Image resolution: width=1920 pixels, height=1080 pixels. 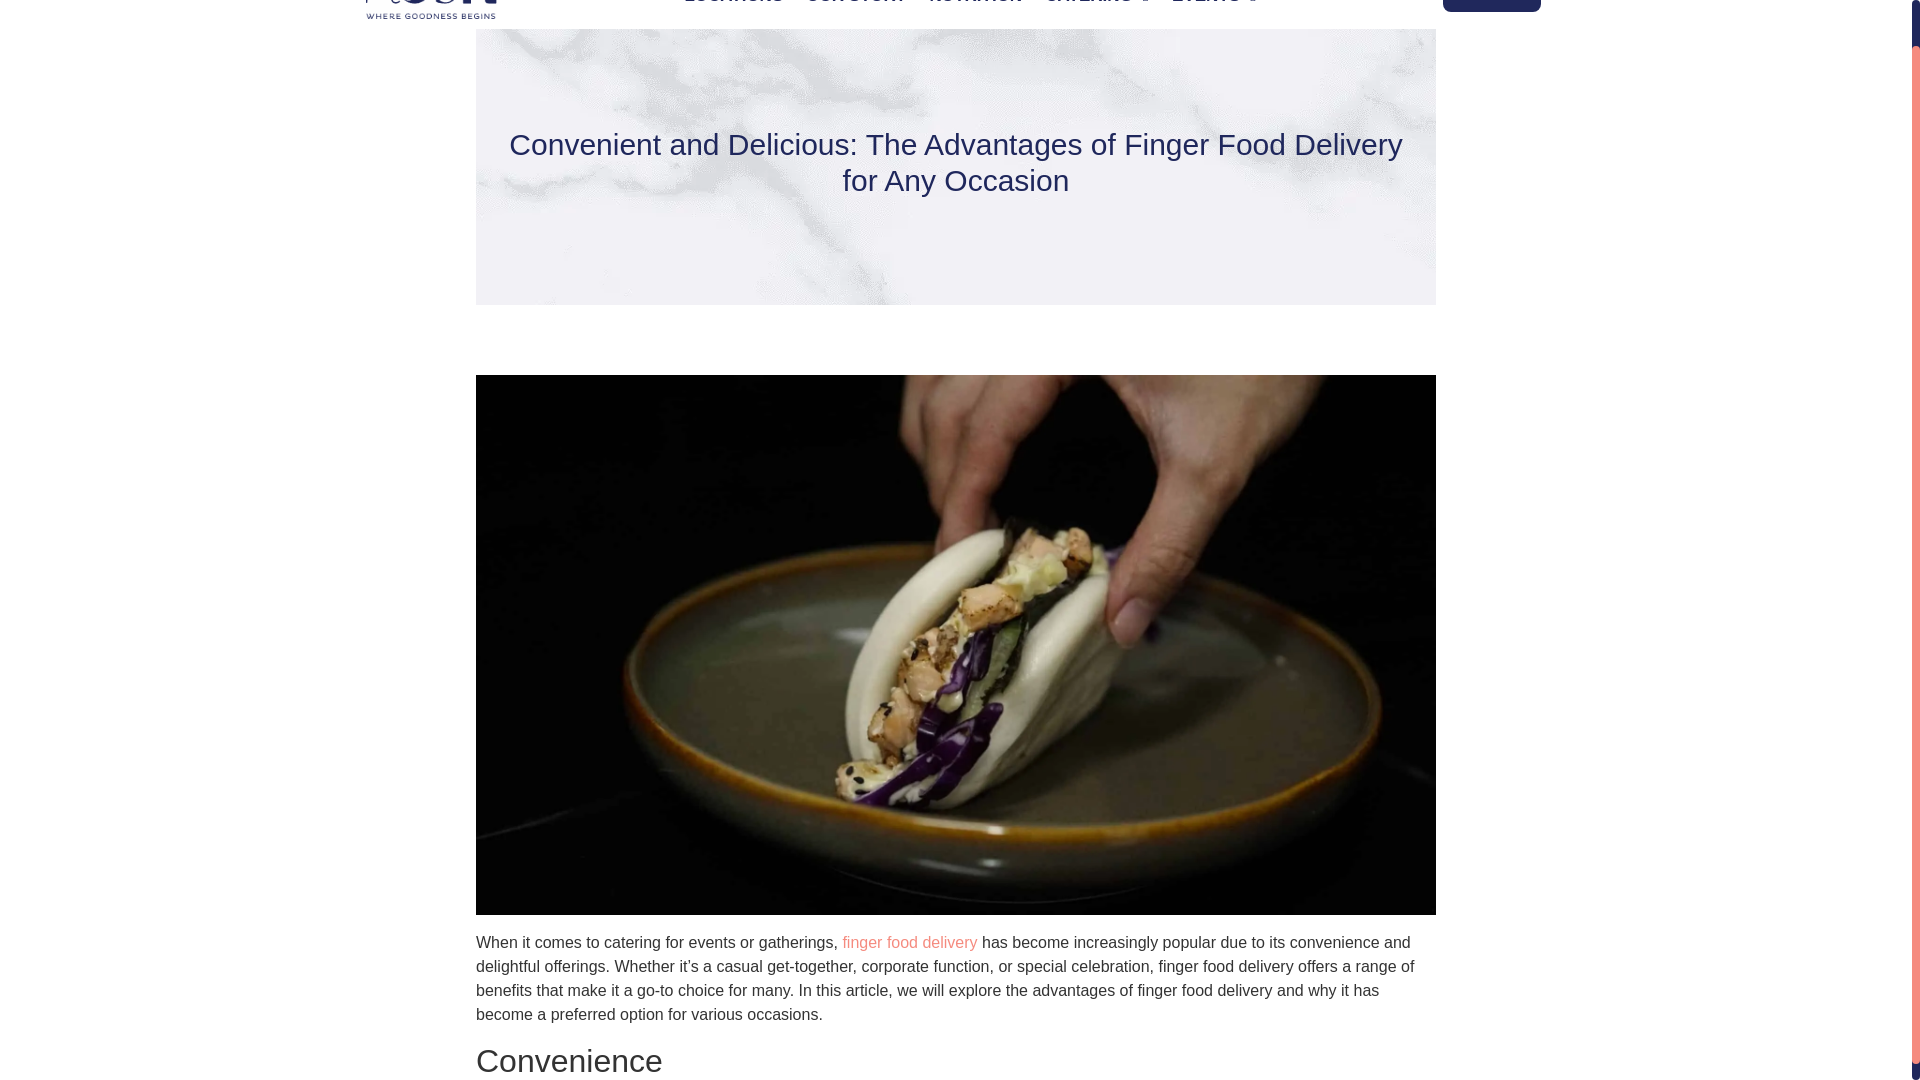 I want to click on NUTRITION, so click(x=976, y=10).